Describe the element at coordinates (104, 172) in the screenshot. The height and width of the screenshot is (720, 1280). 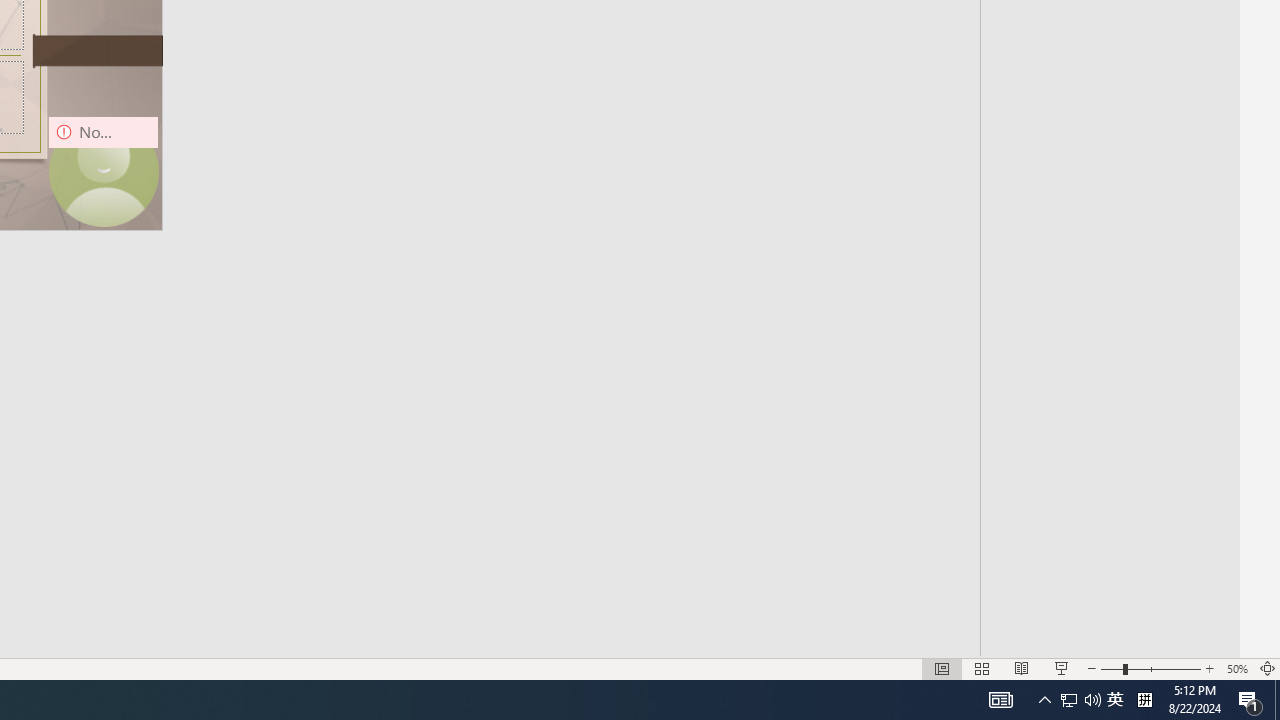
I see `Camera 9, No camera detected.` at that location.